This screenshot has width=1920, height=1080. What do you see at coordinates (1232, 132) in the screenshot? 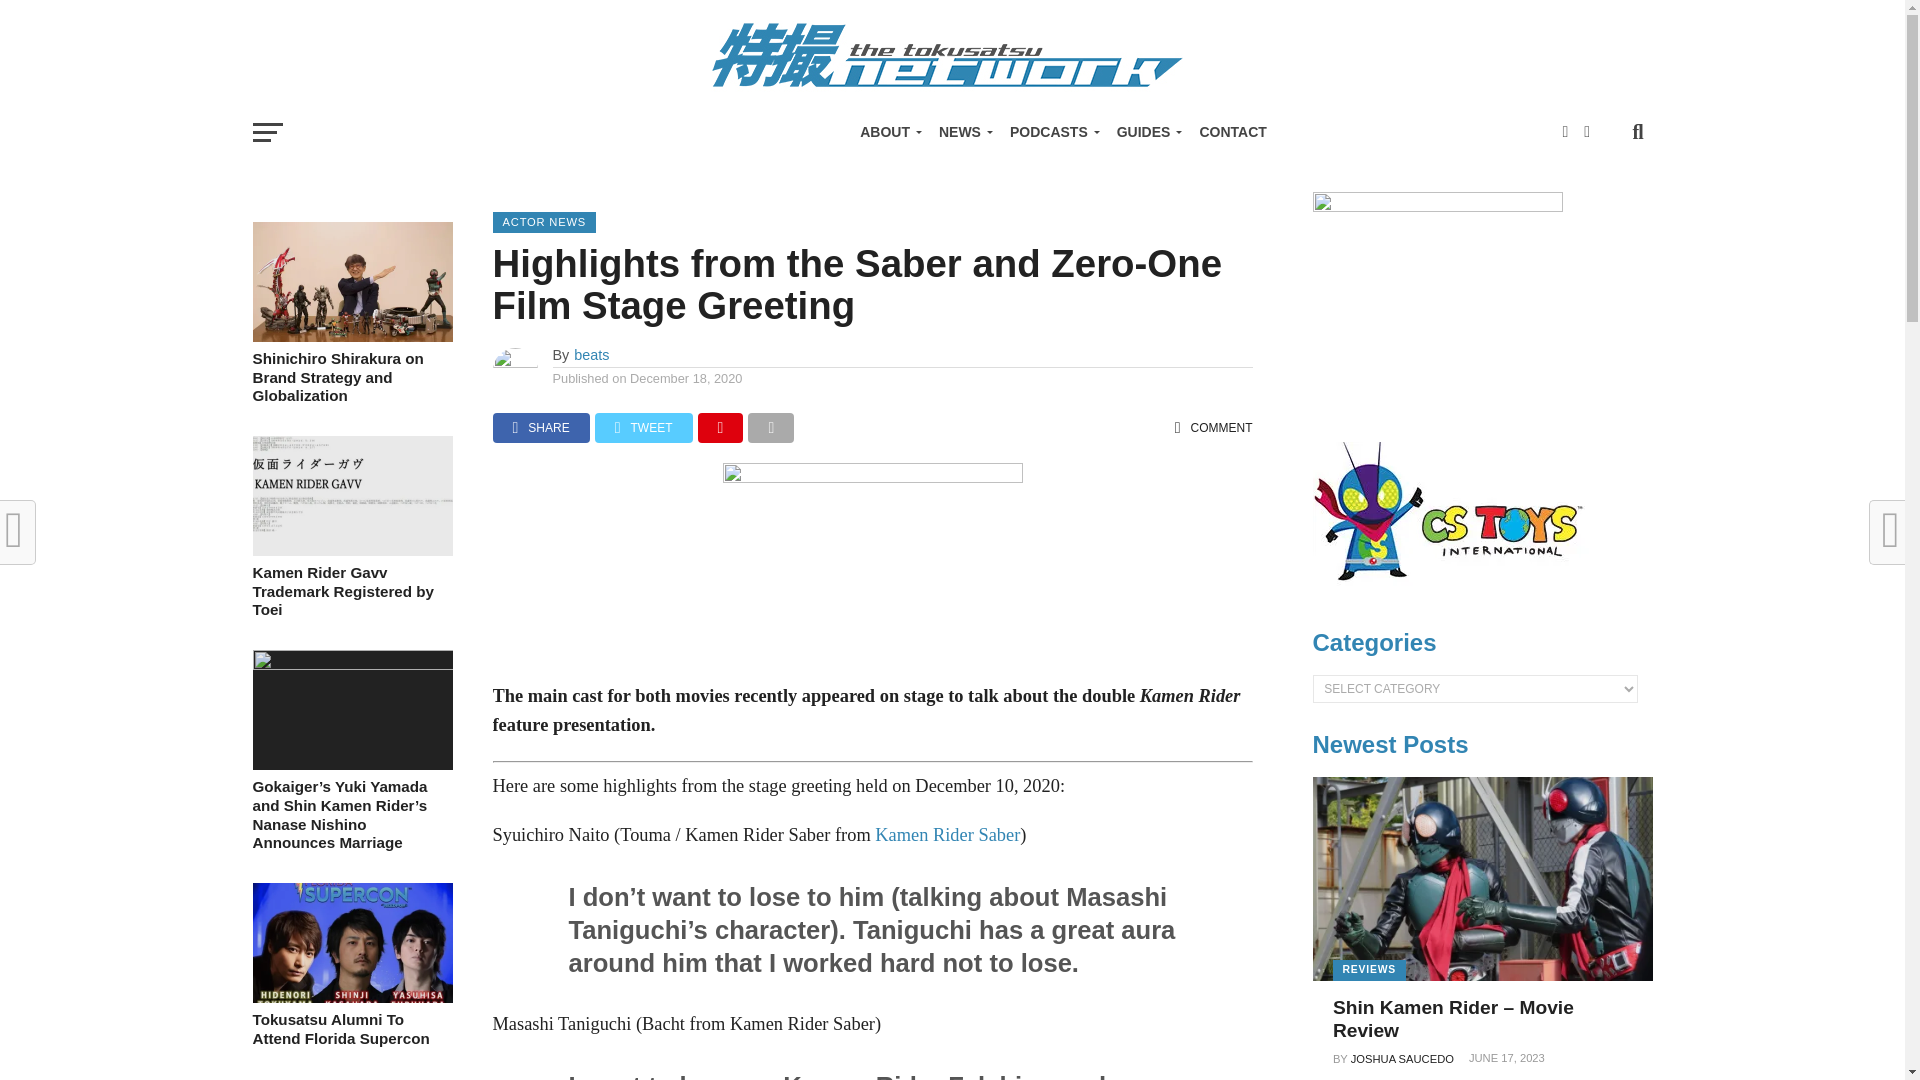
I see `CONTACT` at bounding box center [1232, 132].